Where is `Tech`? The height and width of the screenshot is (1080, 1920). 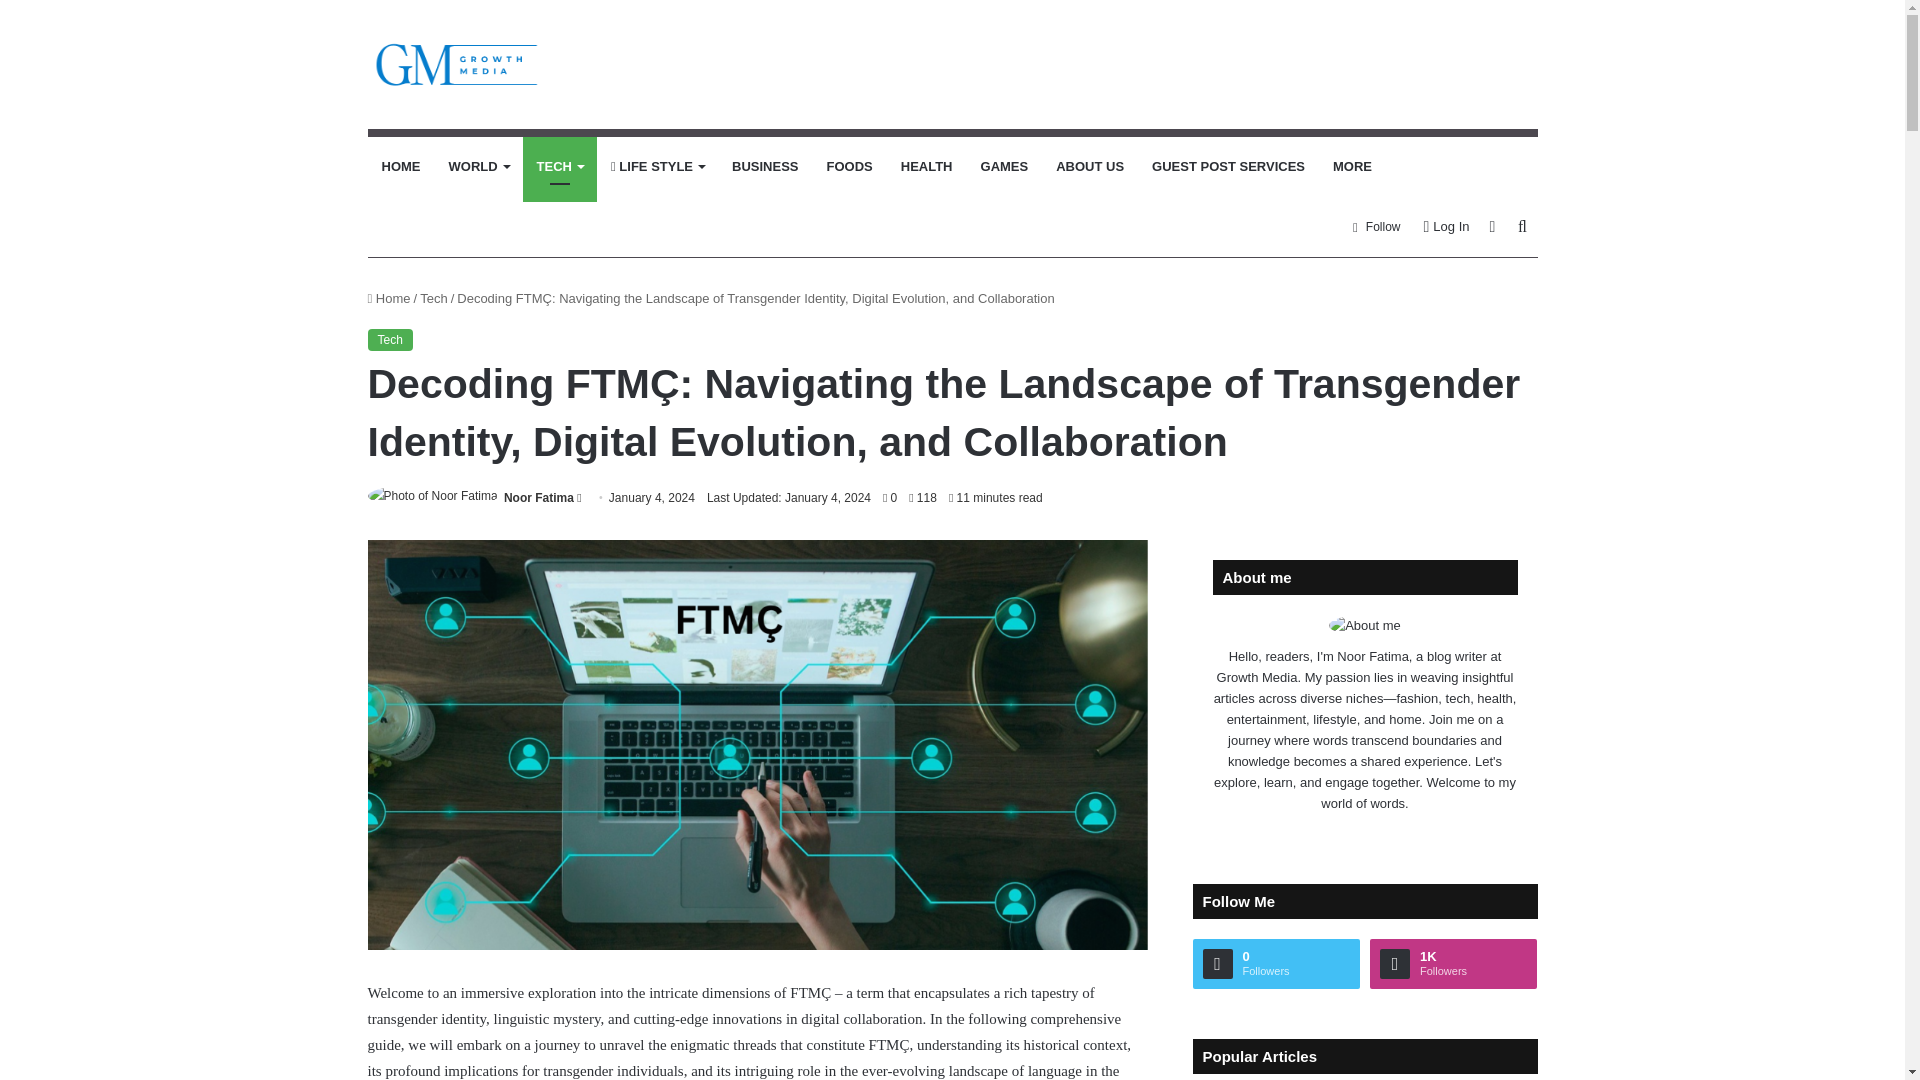
Tech is located at coordinates (390, 340).